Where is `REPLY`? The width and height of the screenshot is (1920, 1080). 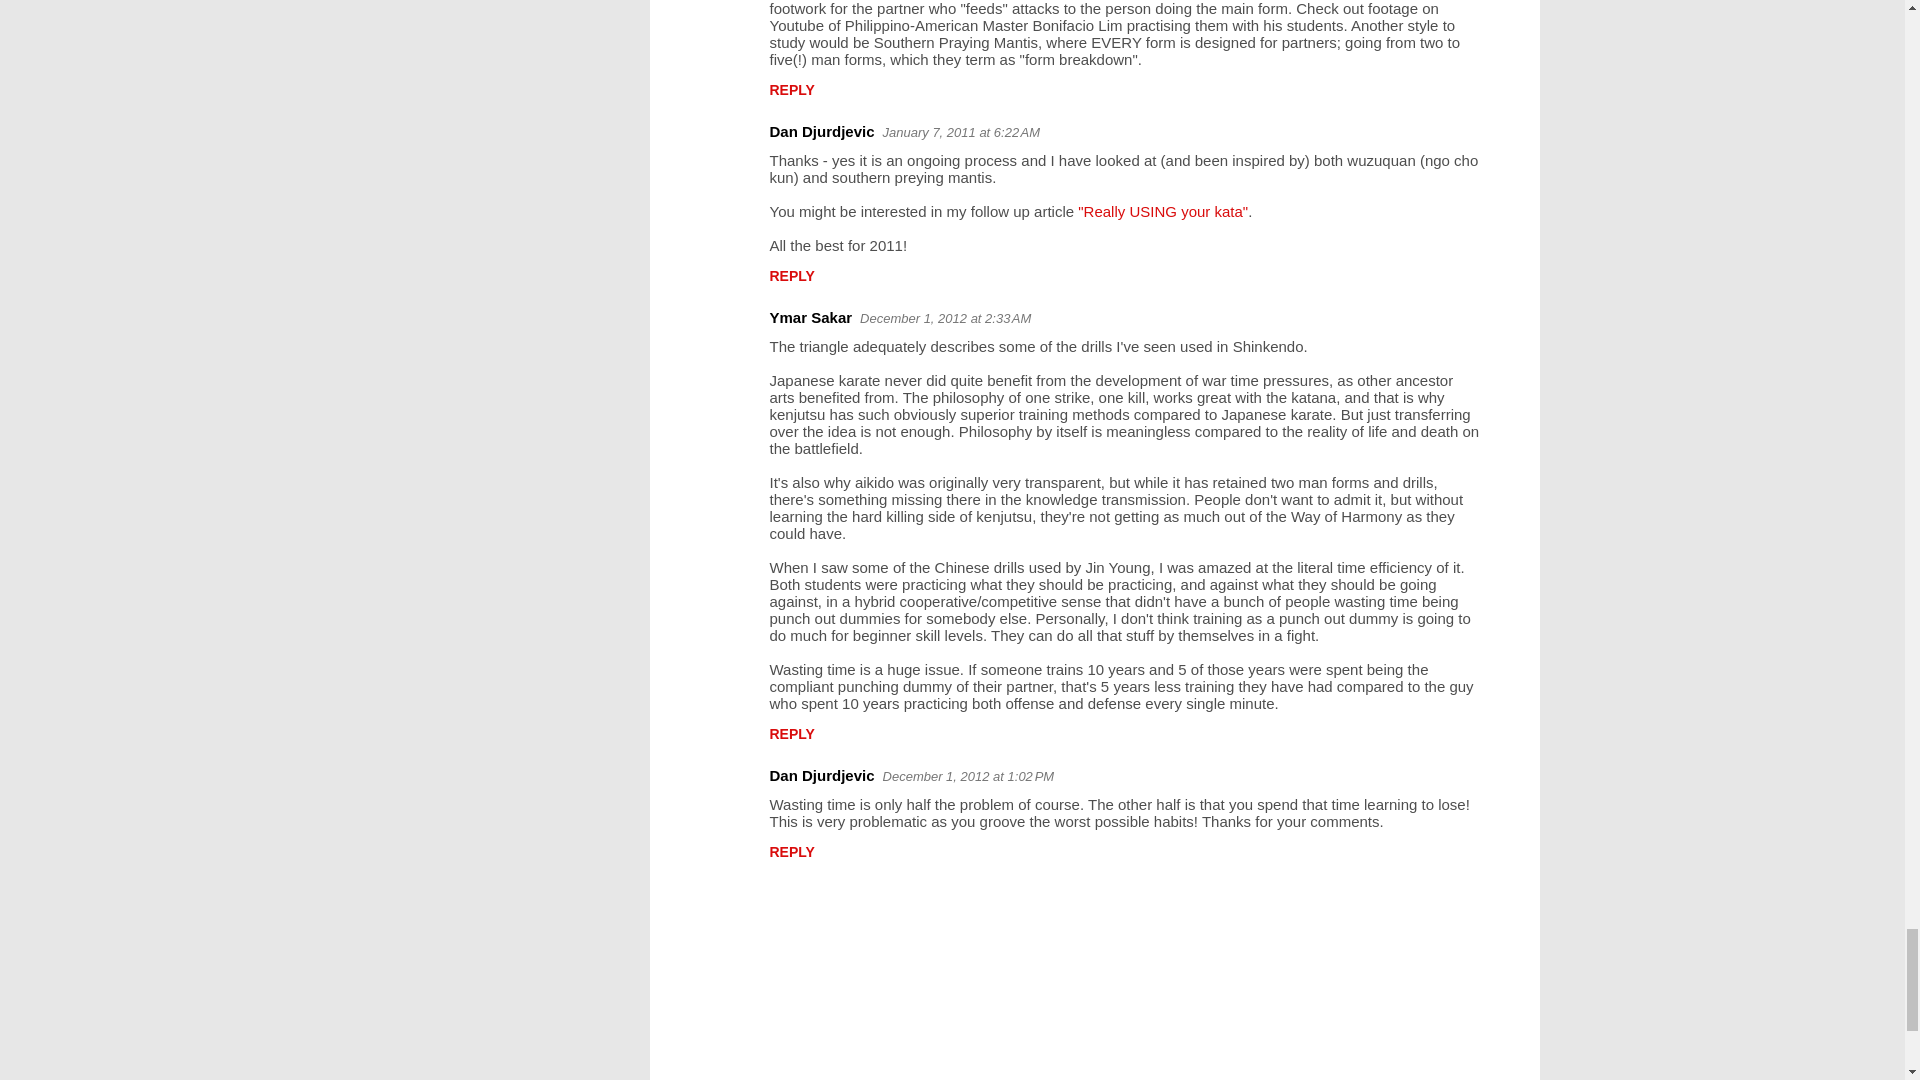 REPLY is located at coordinates (792, 90).